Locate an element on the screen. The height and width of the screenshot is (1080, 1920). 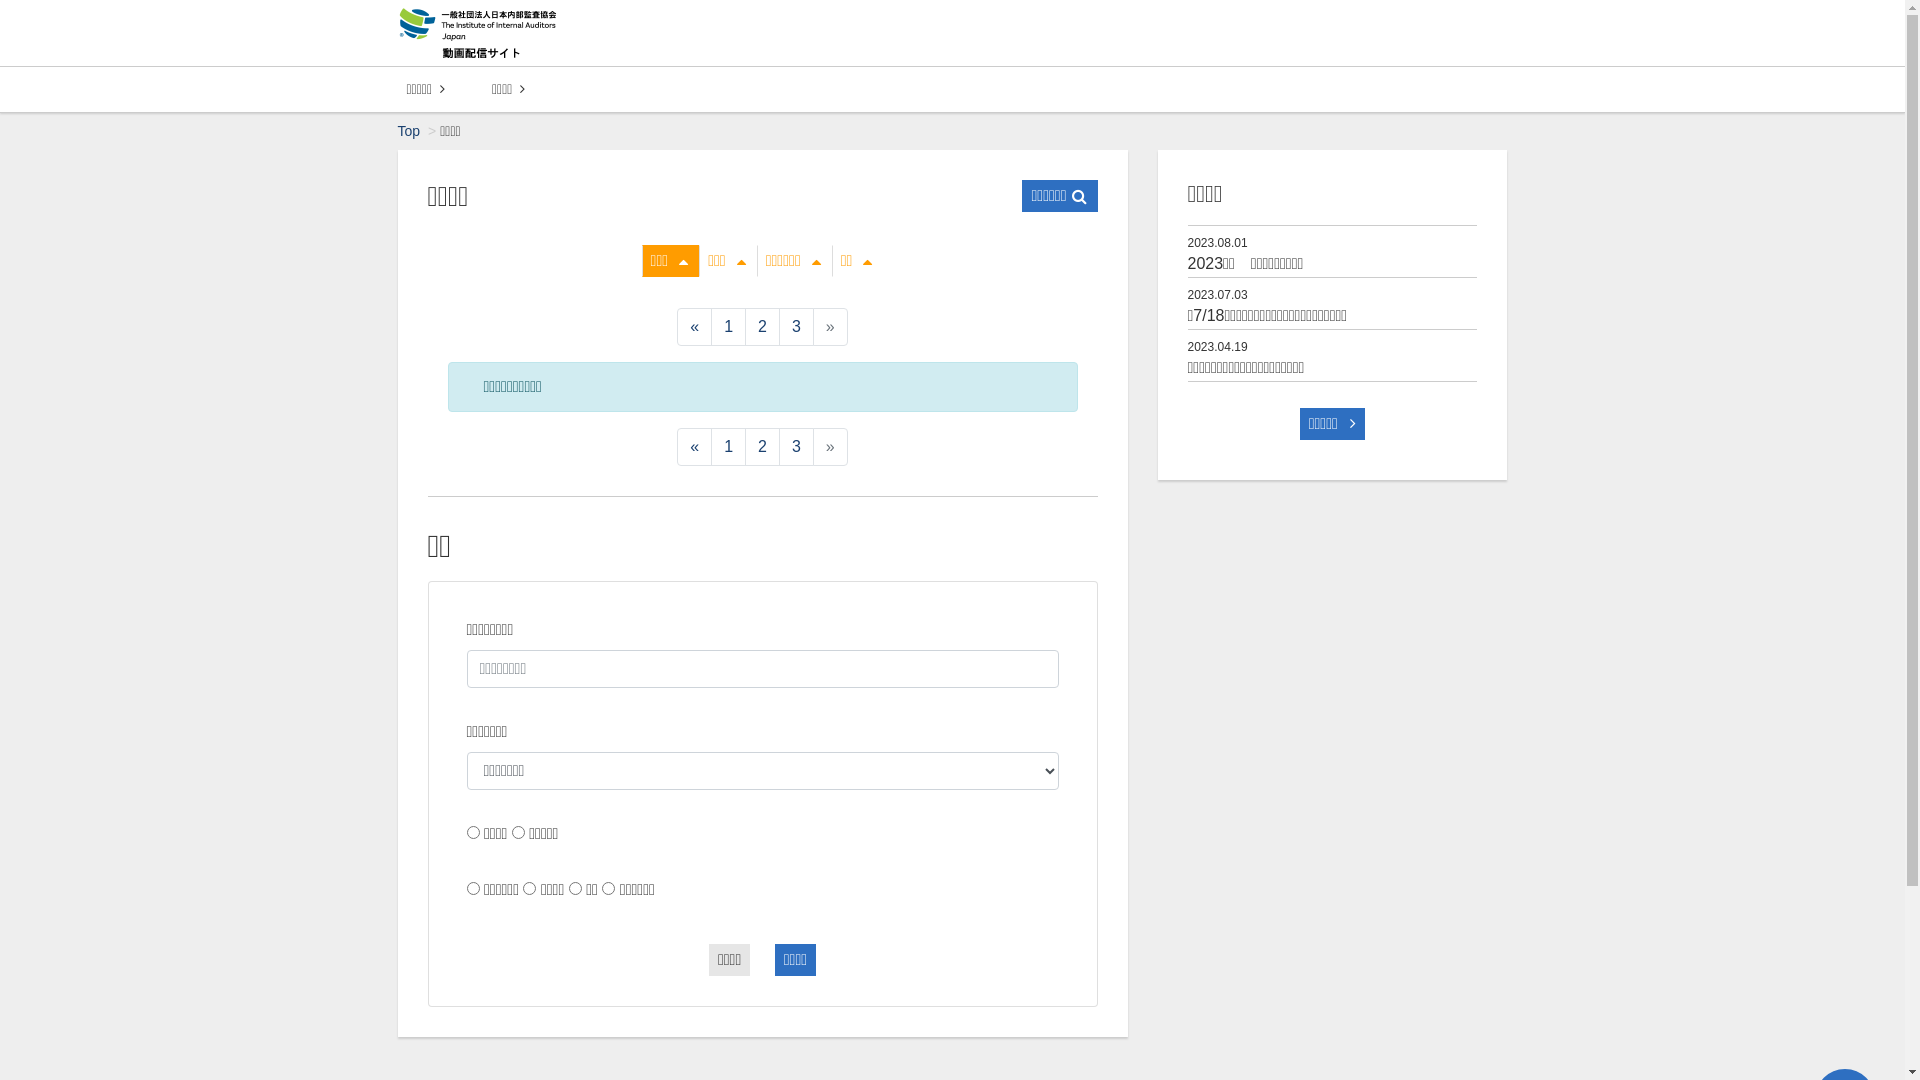
1 is located at coordinates (728, 327).